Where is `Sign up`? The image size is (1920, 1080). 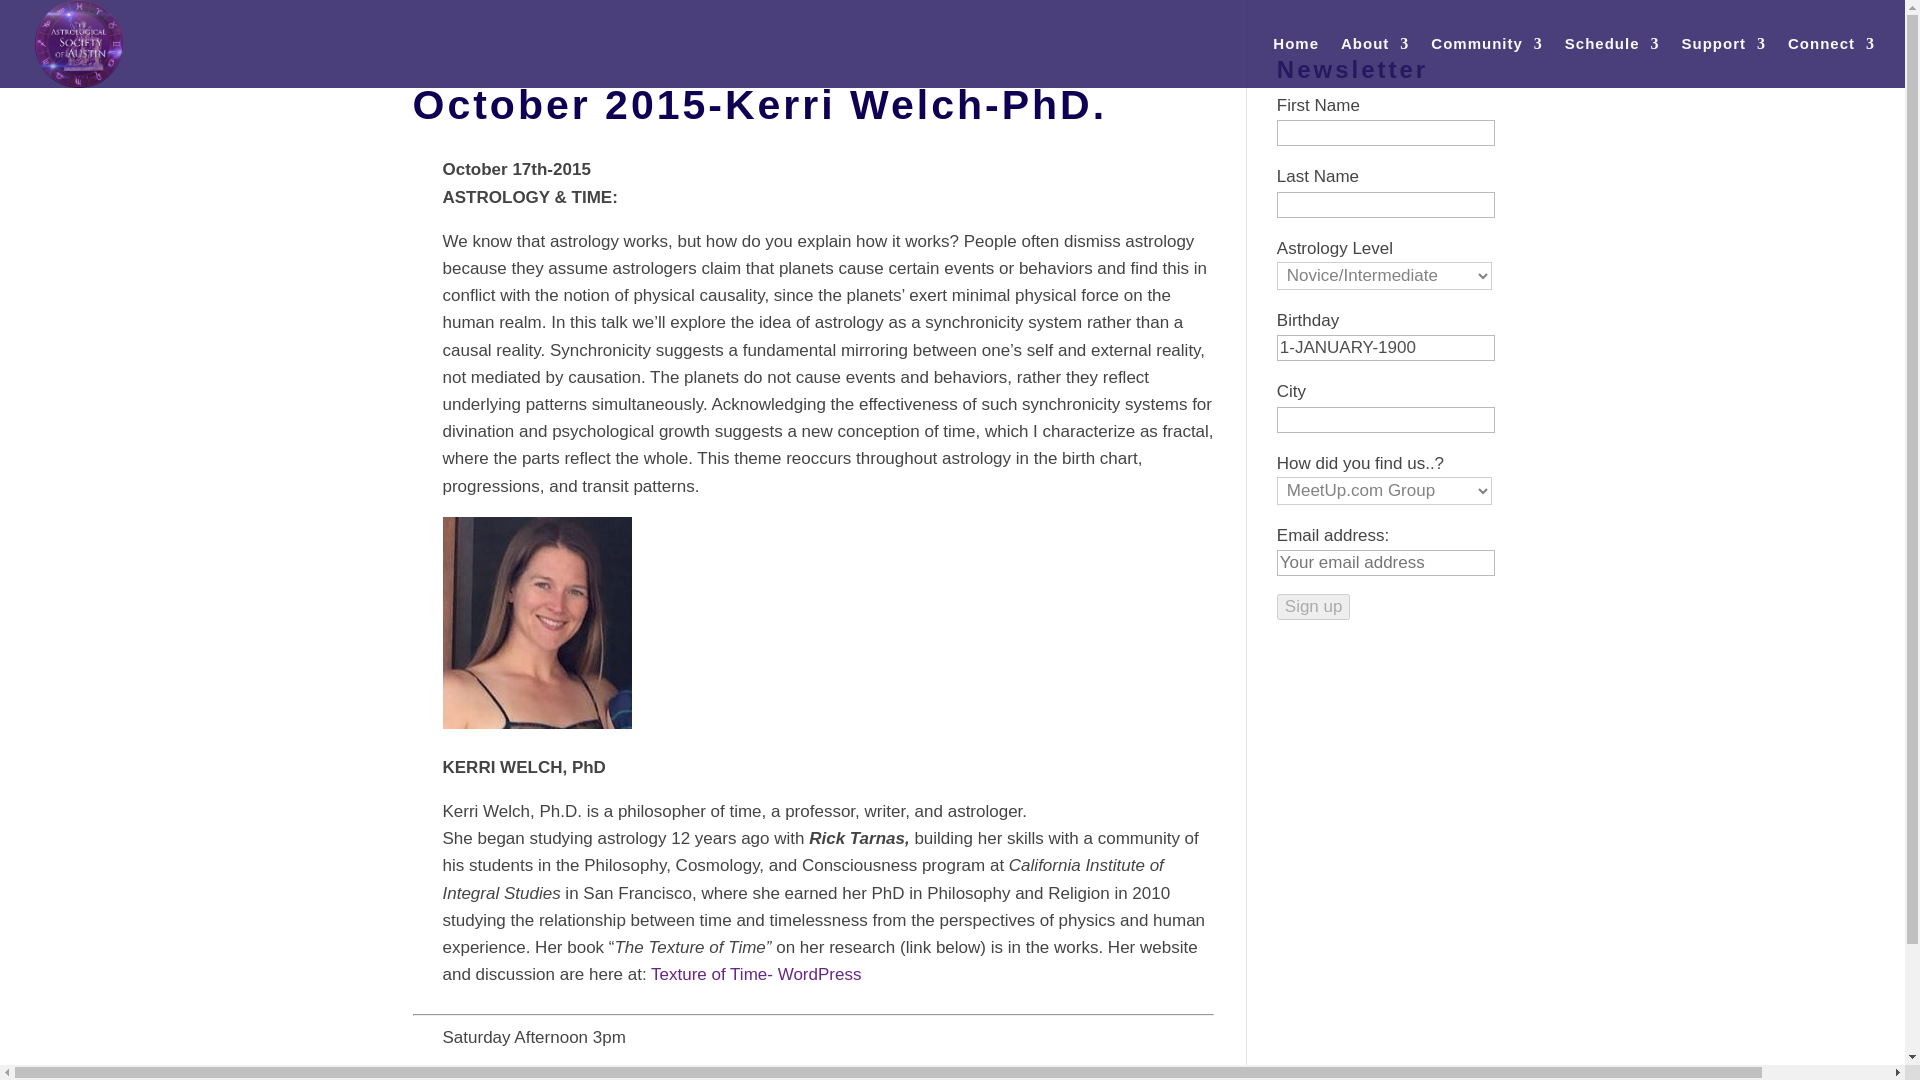 Sign up is located at coordinates (1314, 606).